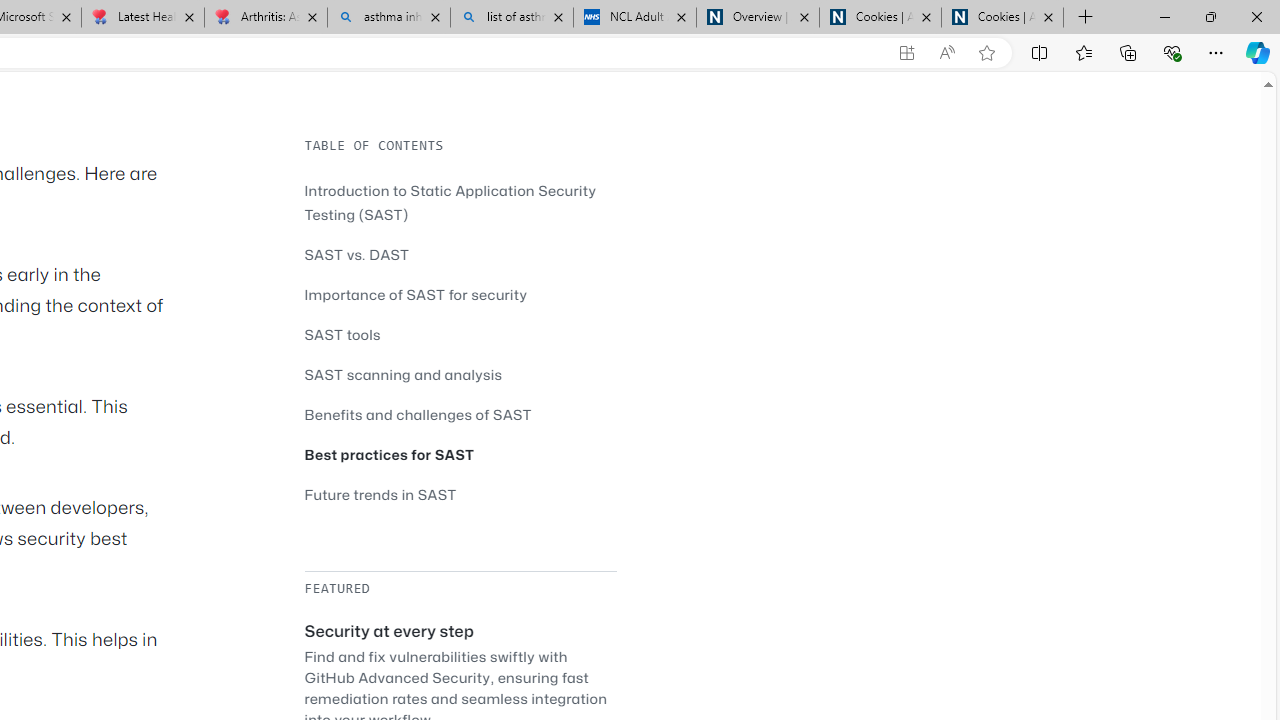 This screenshot has height=720, width=1280. I want to click on Best practices for SAST, so click(389, 454).